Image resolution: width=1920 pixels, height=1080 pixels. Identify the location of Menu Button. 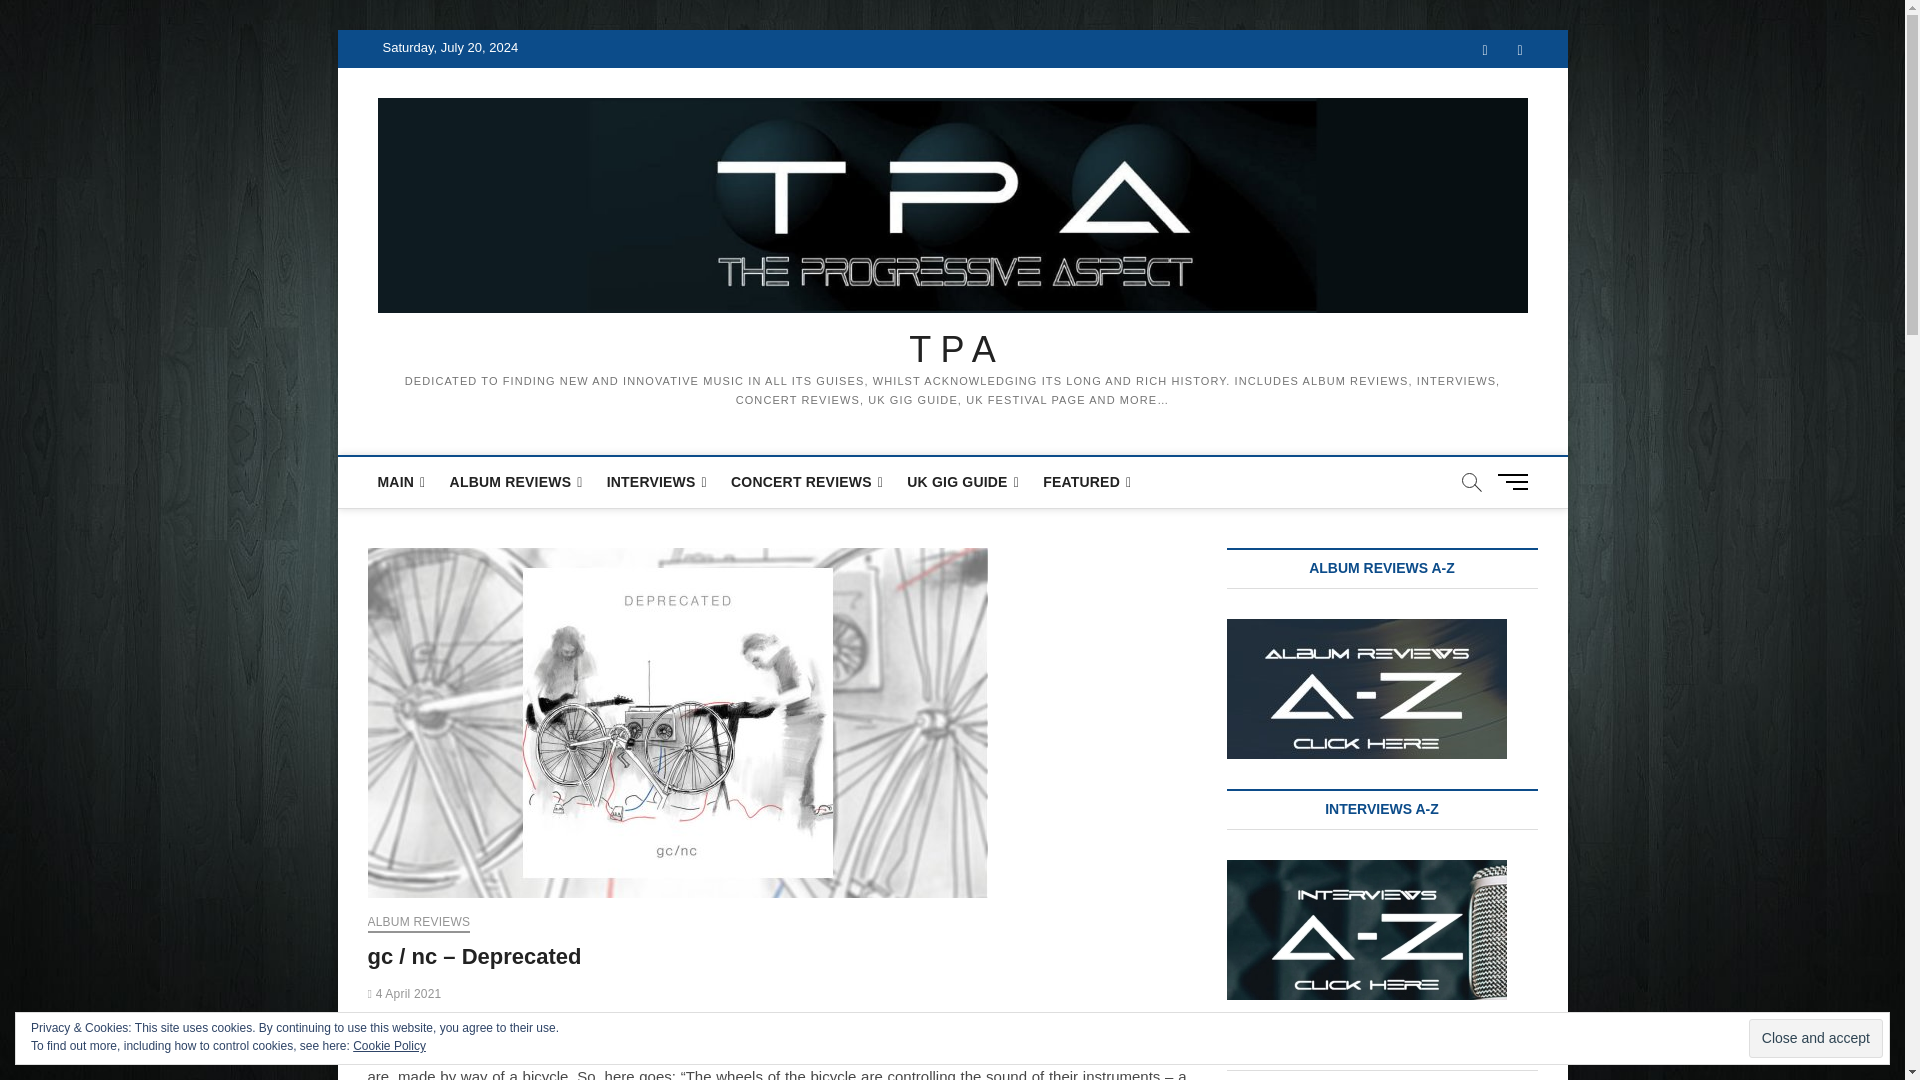
(1516, 482).